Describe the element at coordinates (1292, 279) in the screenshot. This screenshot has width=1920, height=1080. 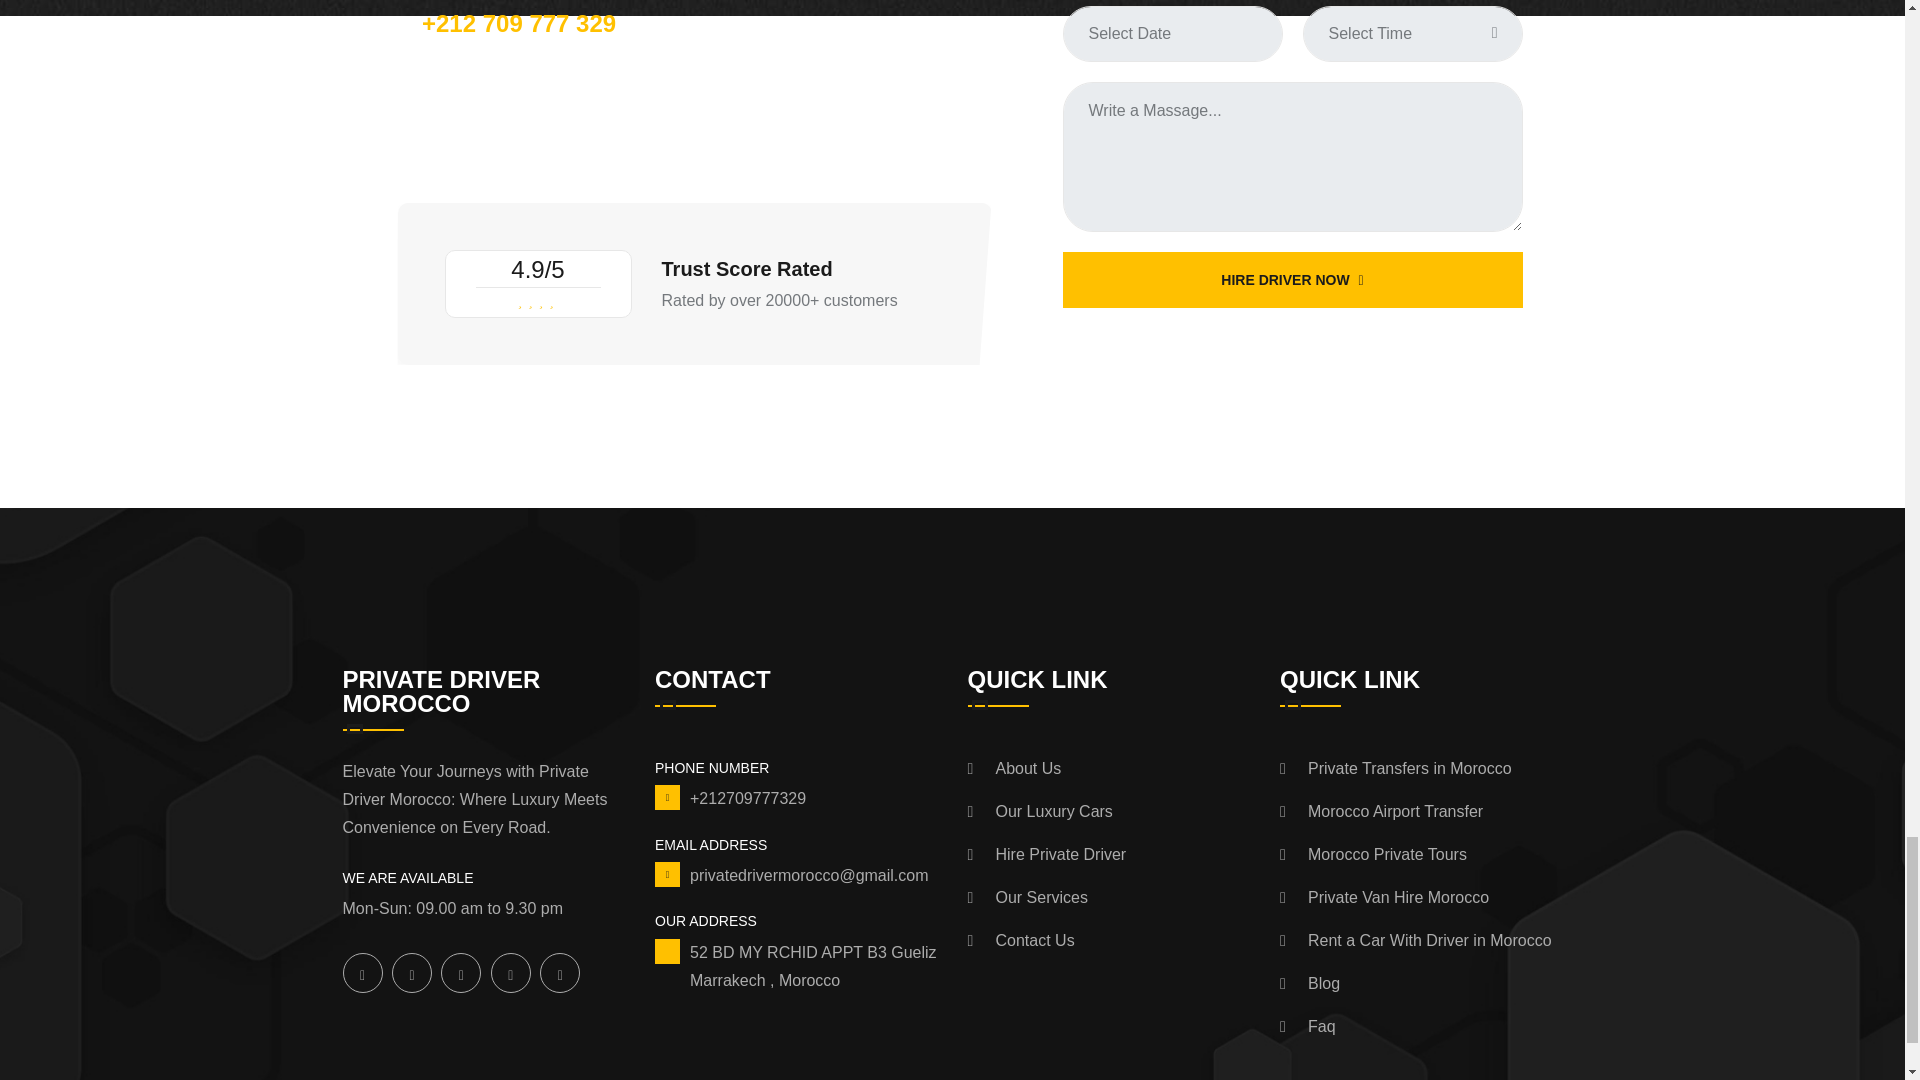
I see `HIRE DRIVER NOW` at that location.